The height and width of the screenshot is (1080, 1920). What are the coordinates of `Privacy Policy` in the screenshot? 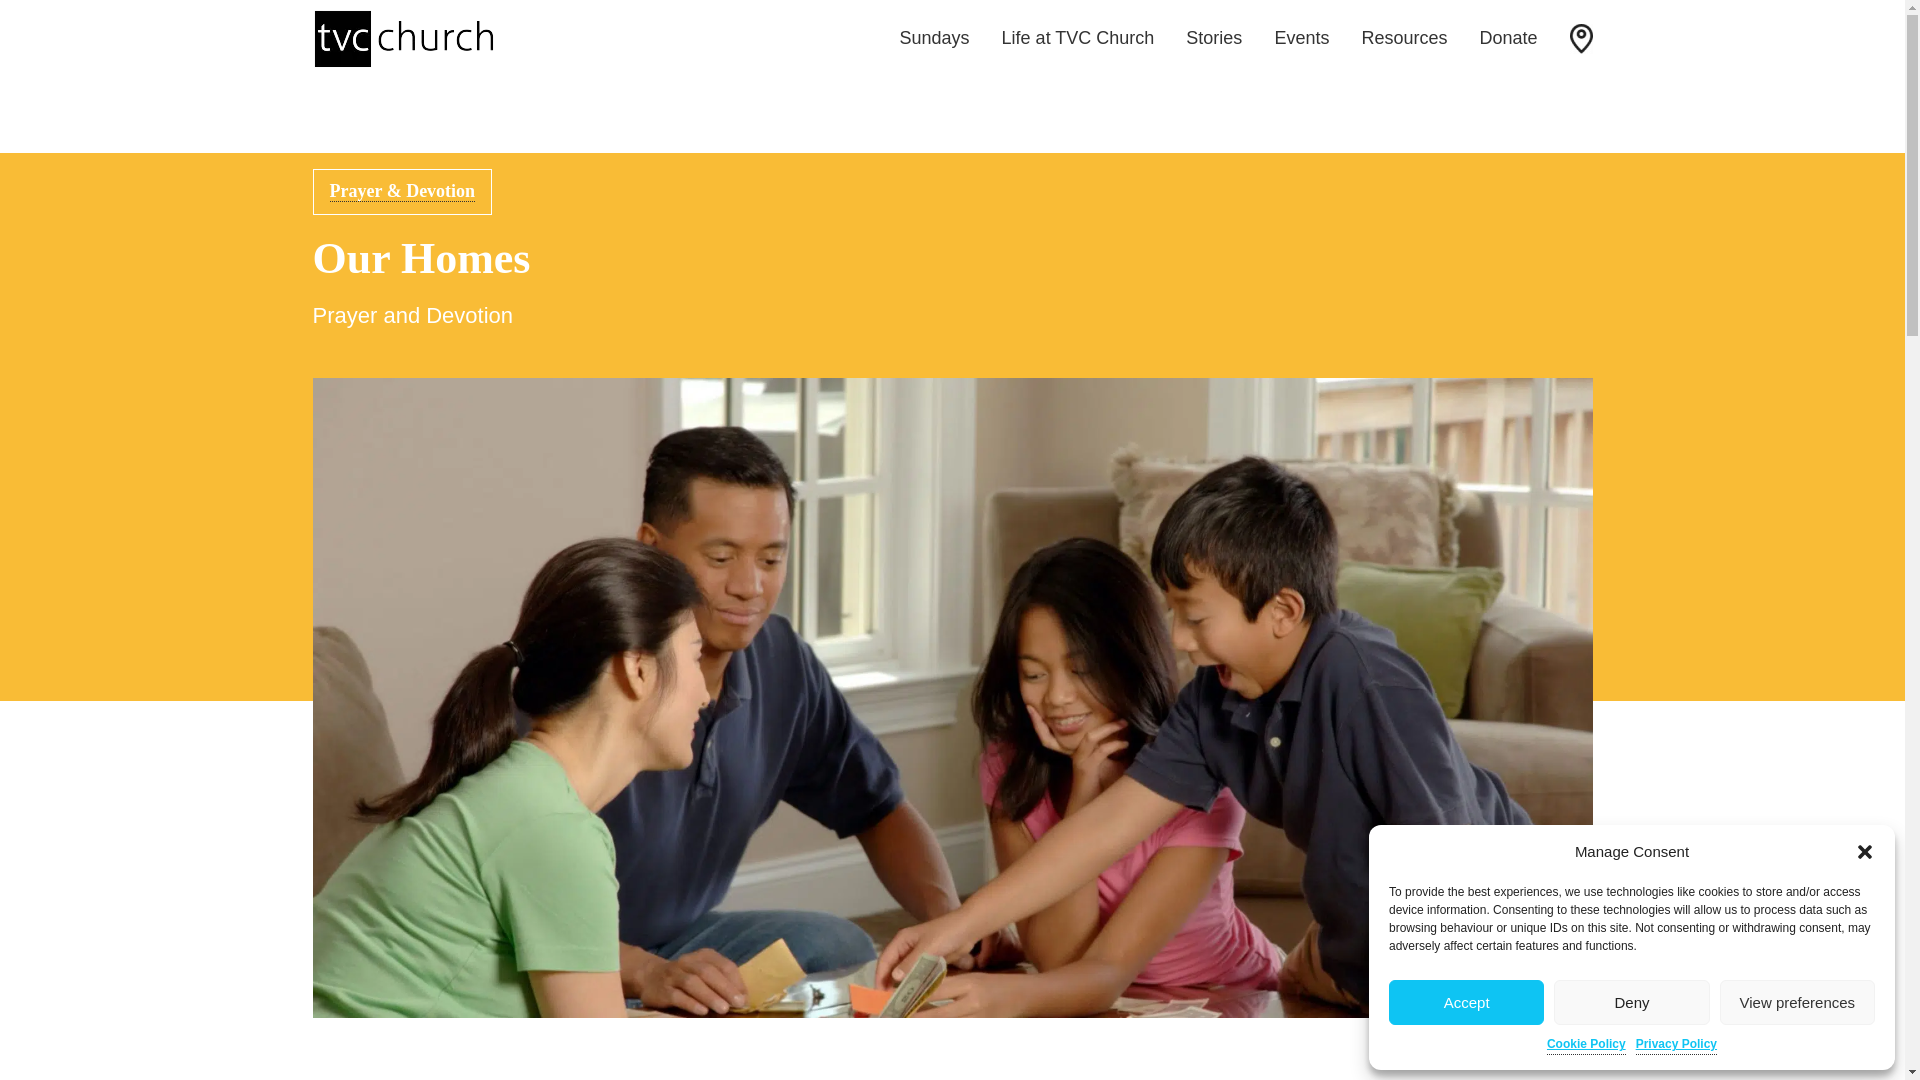 It's located at (1676, 1044).